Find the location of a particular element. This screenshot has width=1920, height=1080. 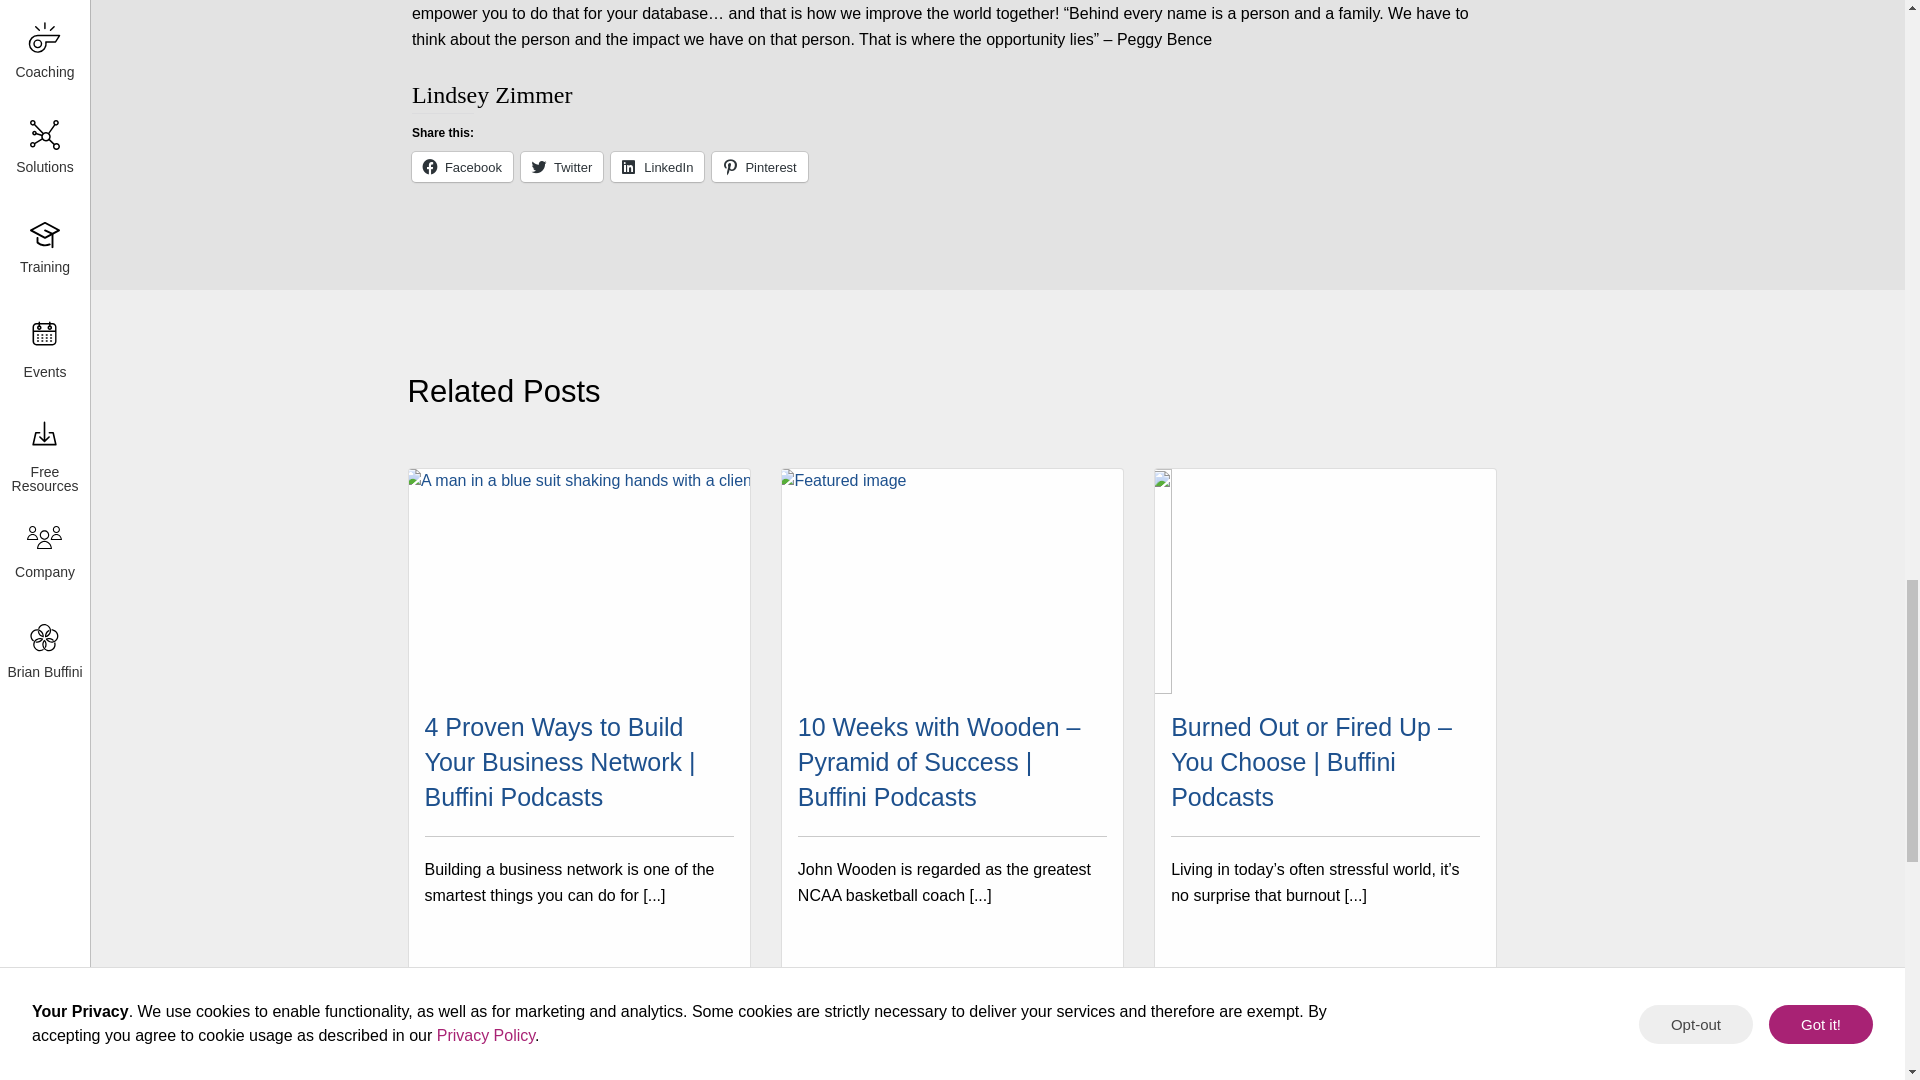

Click to share on Facebook is located at coordinates (462, 167).